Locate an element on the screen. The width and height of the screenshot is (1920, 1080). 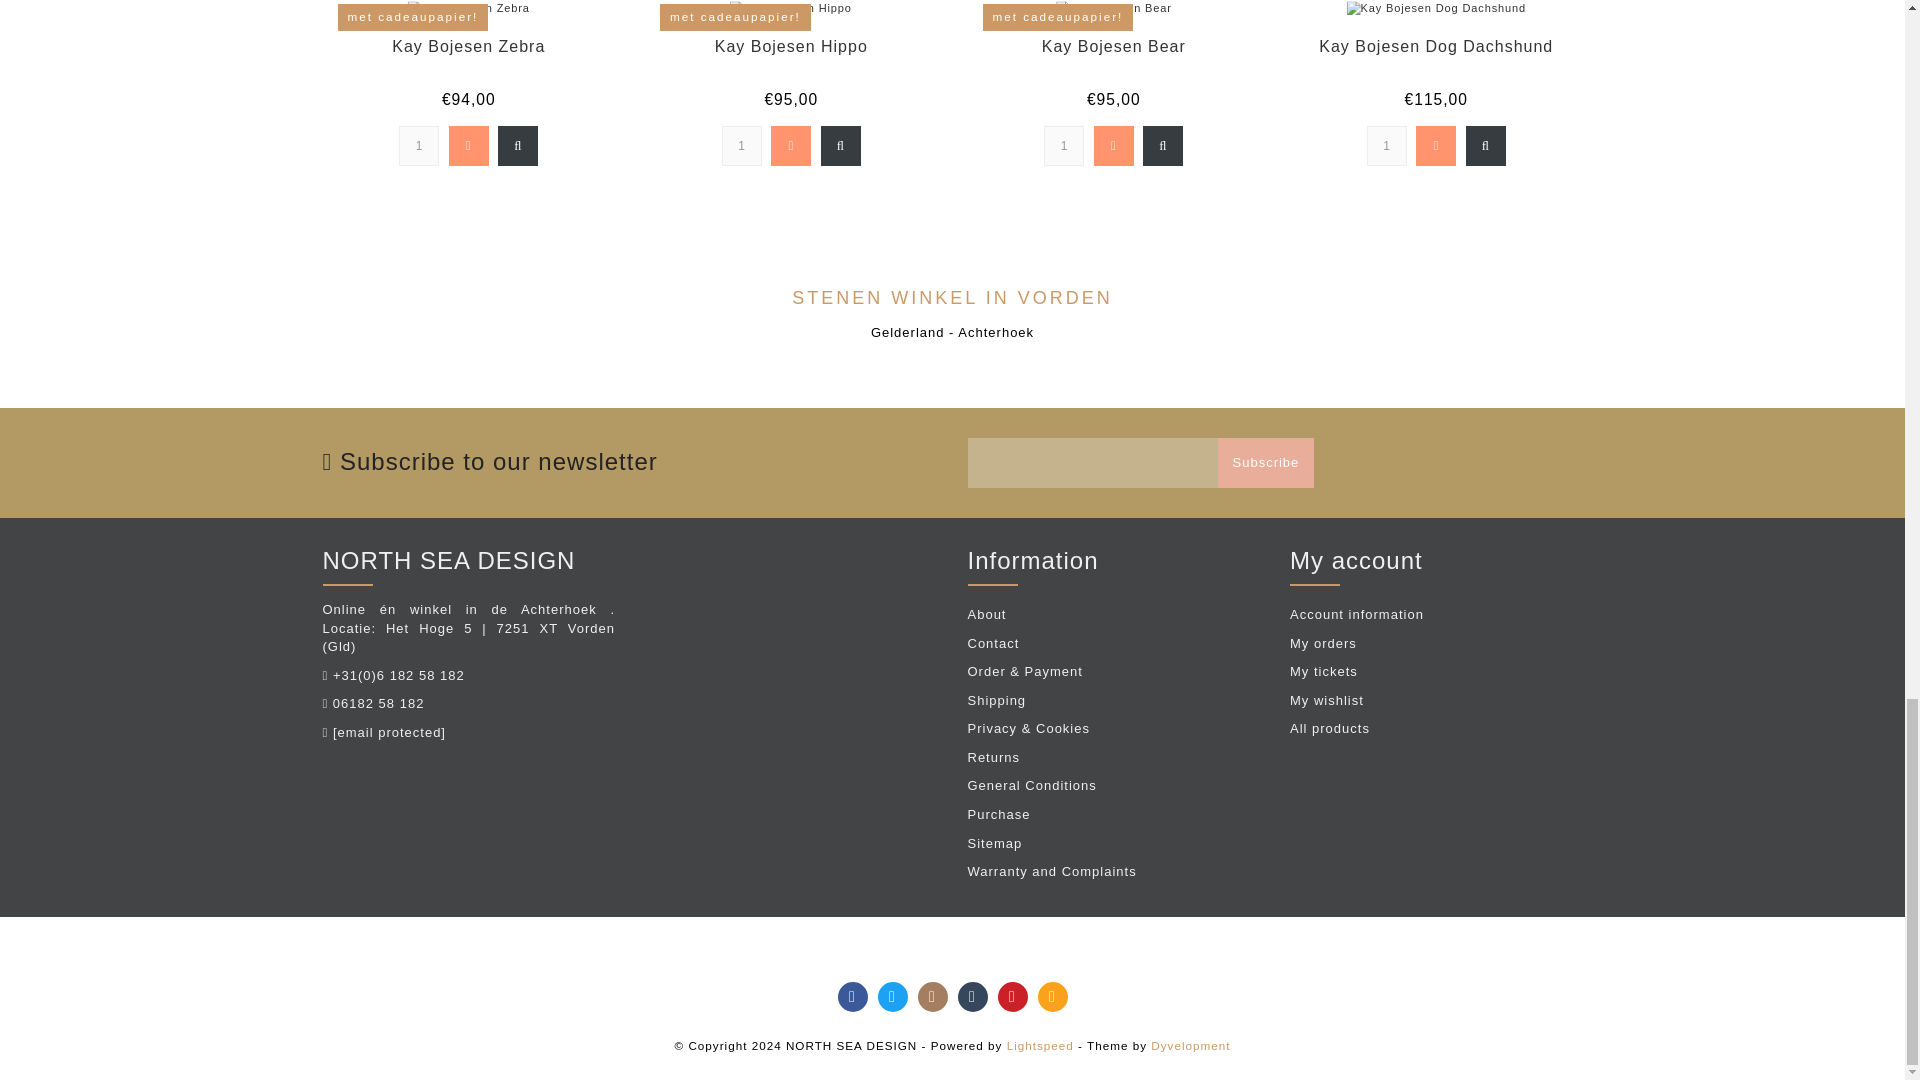
1 is located at coordinates (1064, 146).